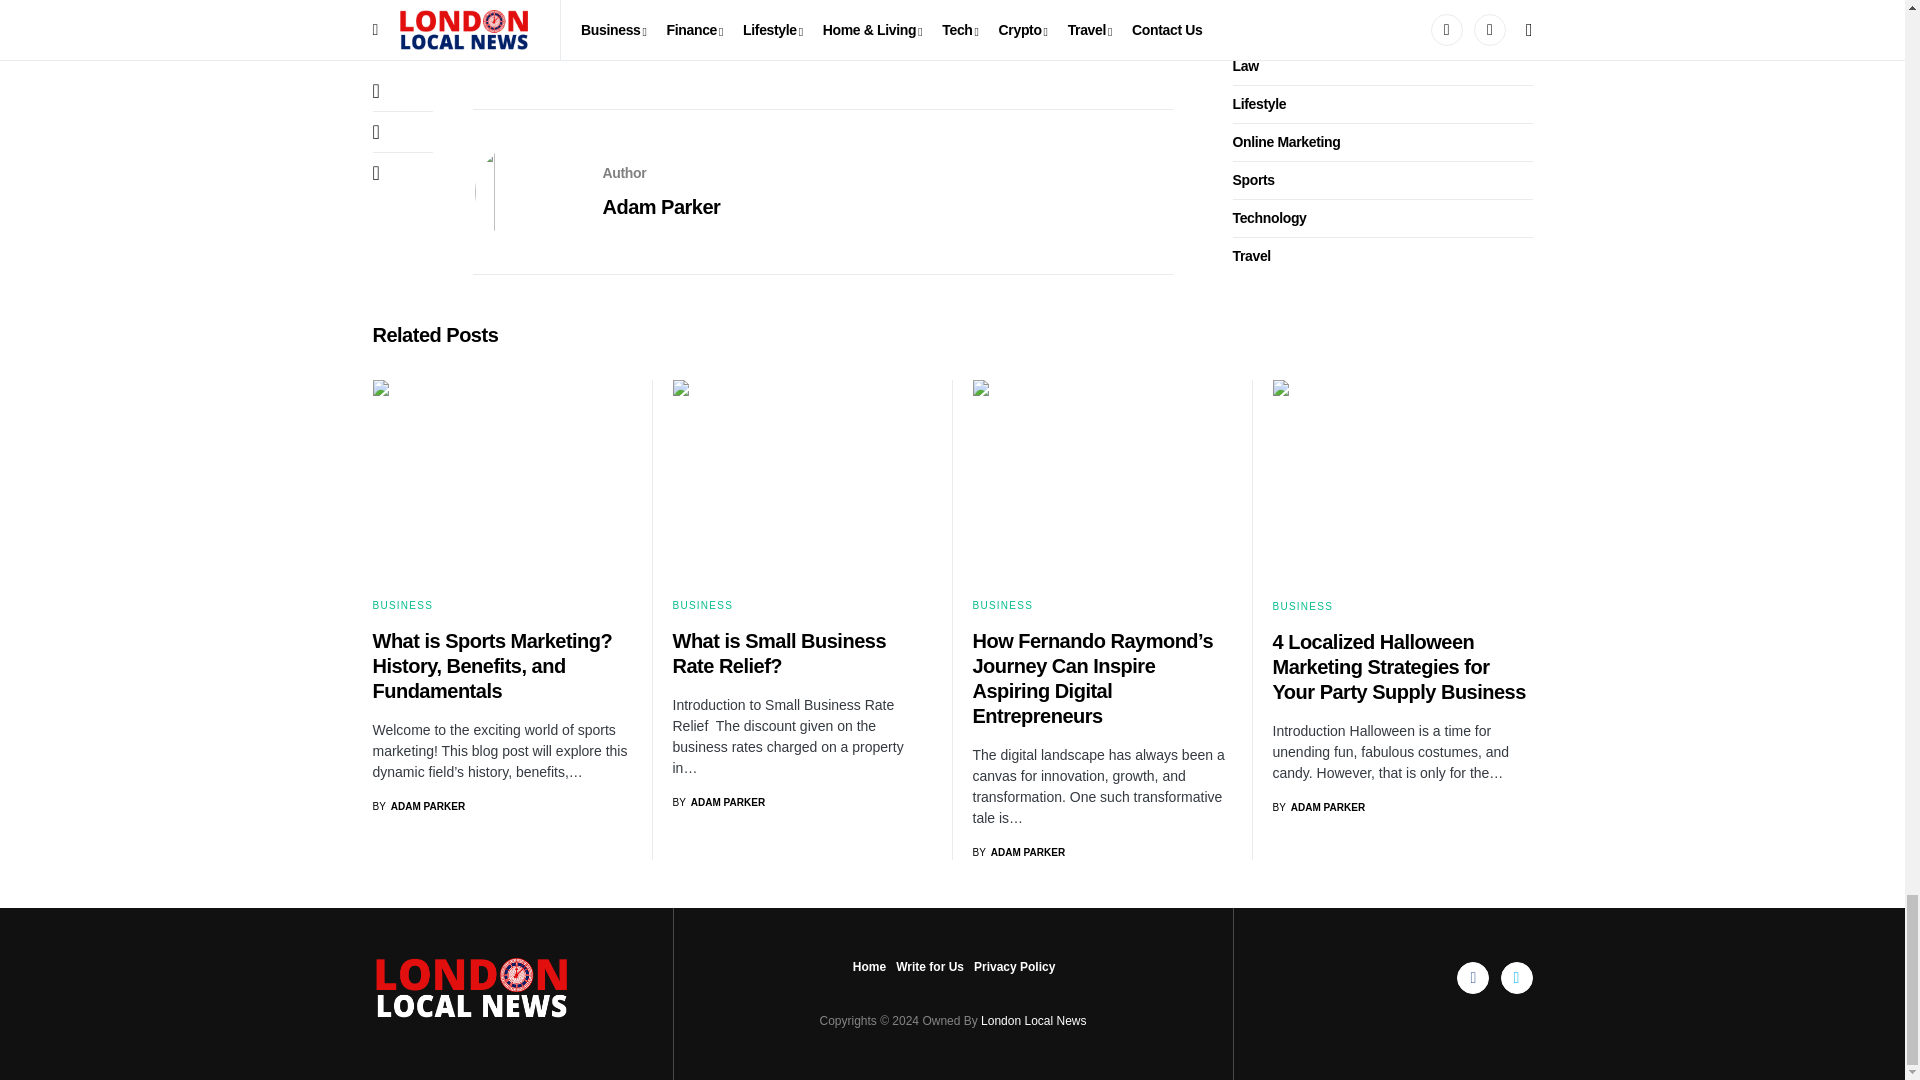 The height and width of the screenshot is (1080, 1920). What do you see at coordinates (1318, 808) in the screenshot?
I see `View all posts by Adam Parker` at bounding box center [1318, 808].